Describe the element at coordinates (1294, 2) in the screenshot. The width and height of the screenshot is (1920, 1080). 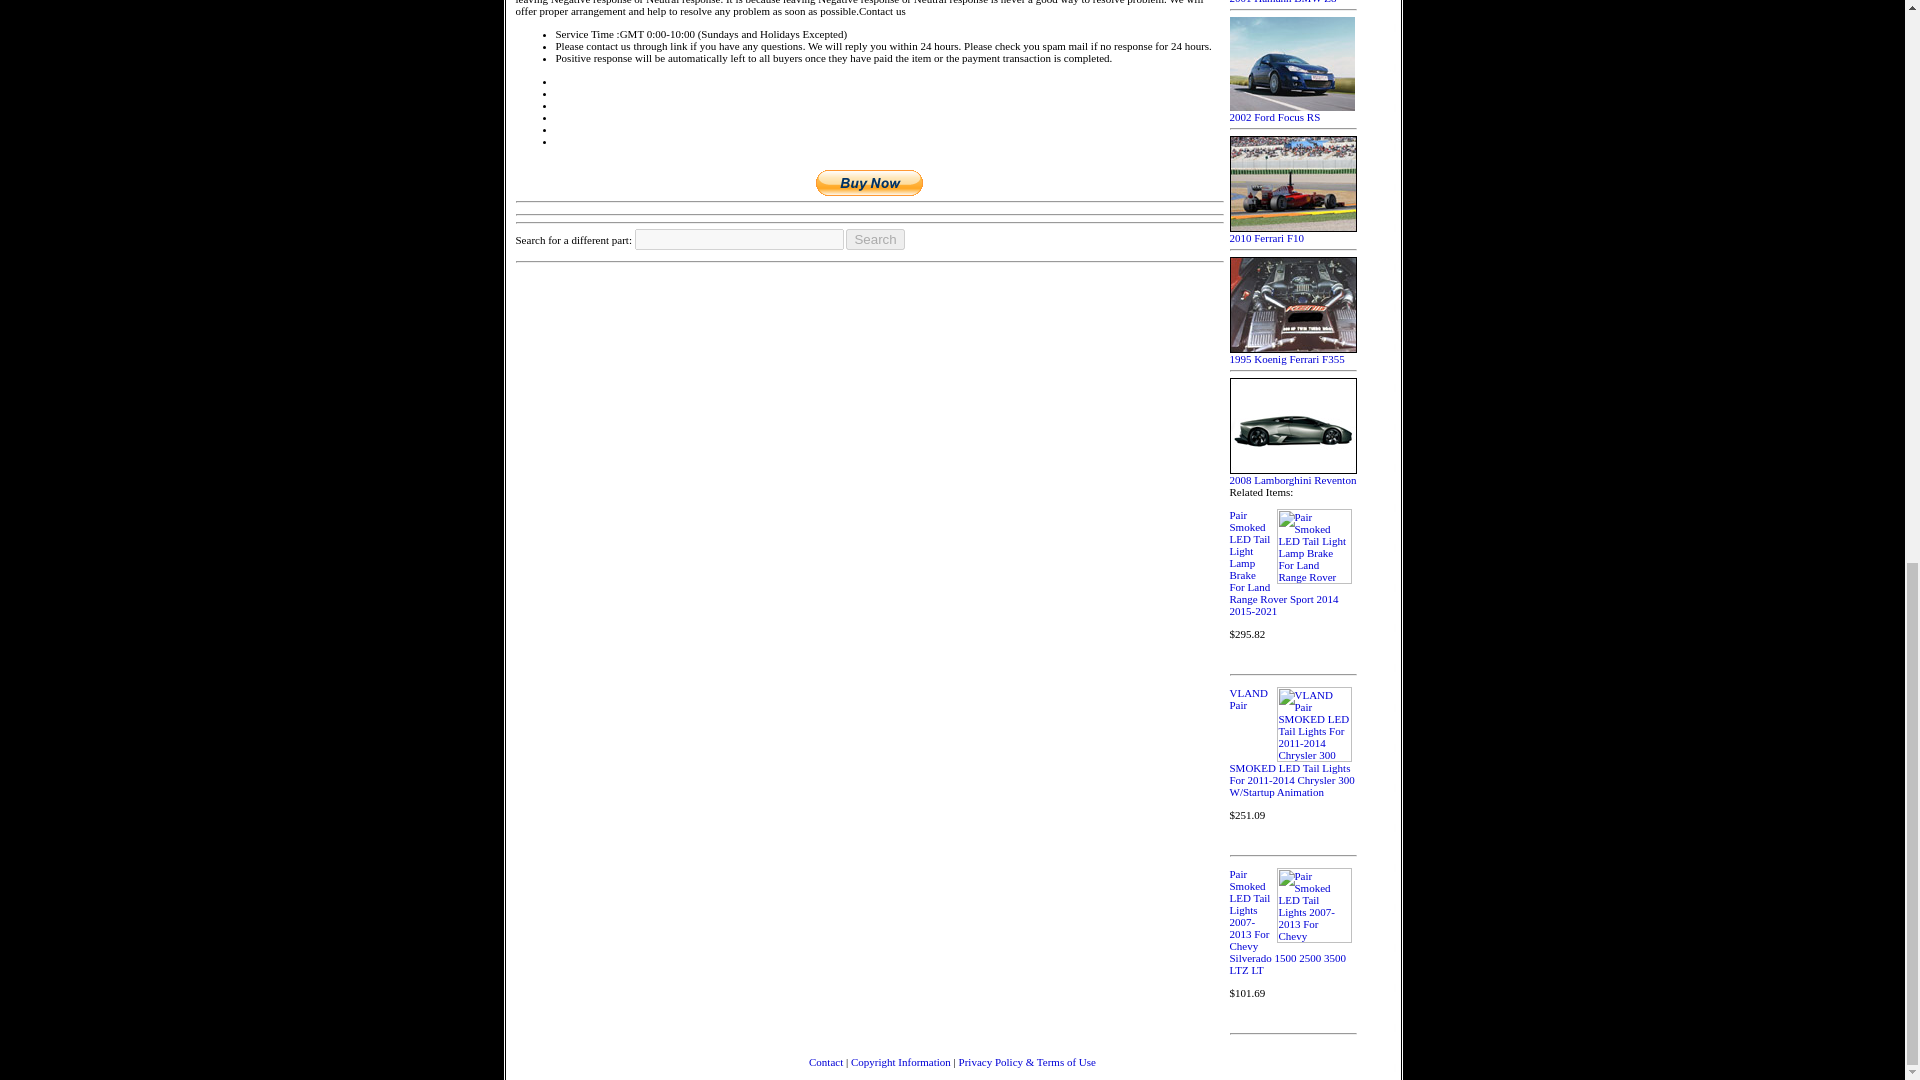
I see `2001 Hamann BMW Z8 pictures` at that location.